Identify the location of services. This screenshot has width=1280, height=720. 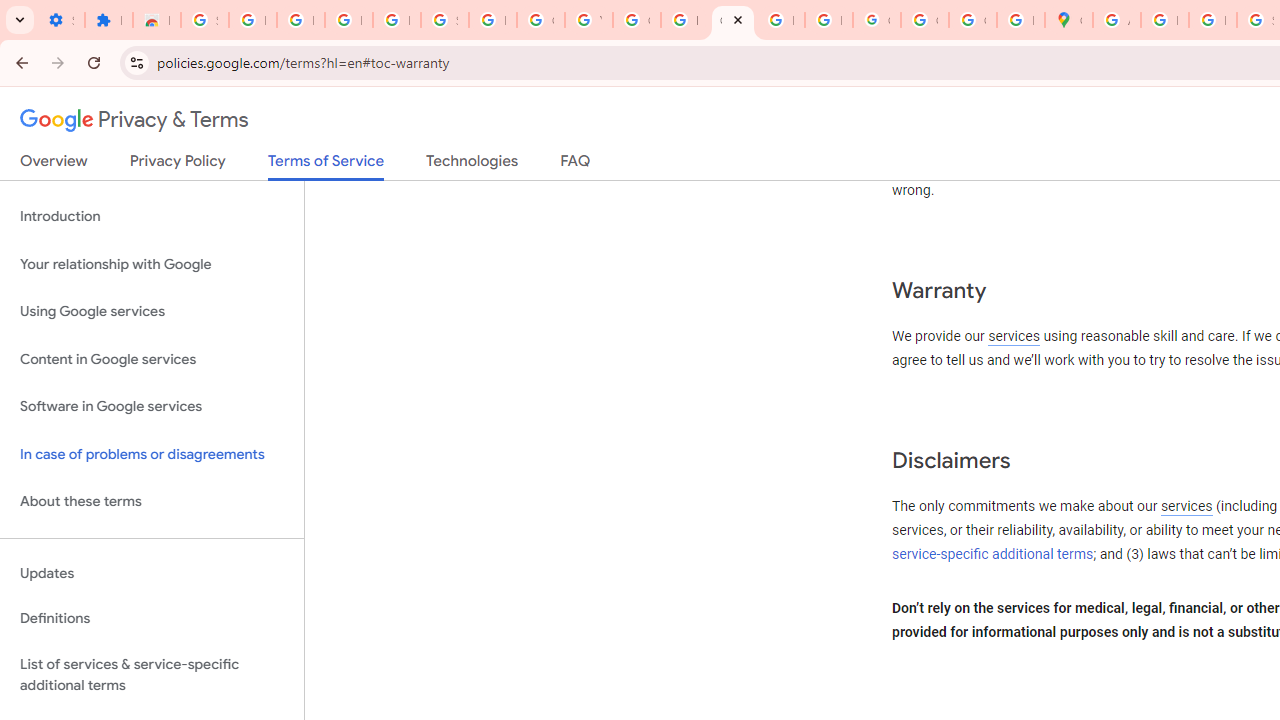
(1186, 507).